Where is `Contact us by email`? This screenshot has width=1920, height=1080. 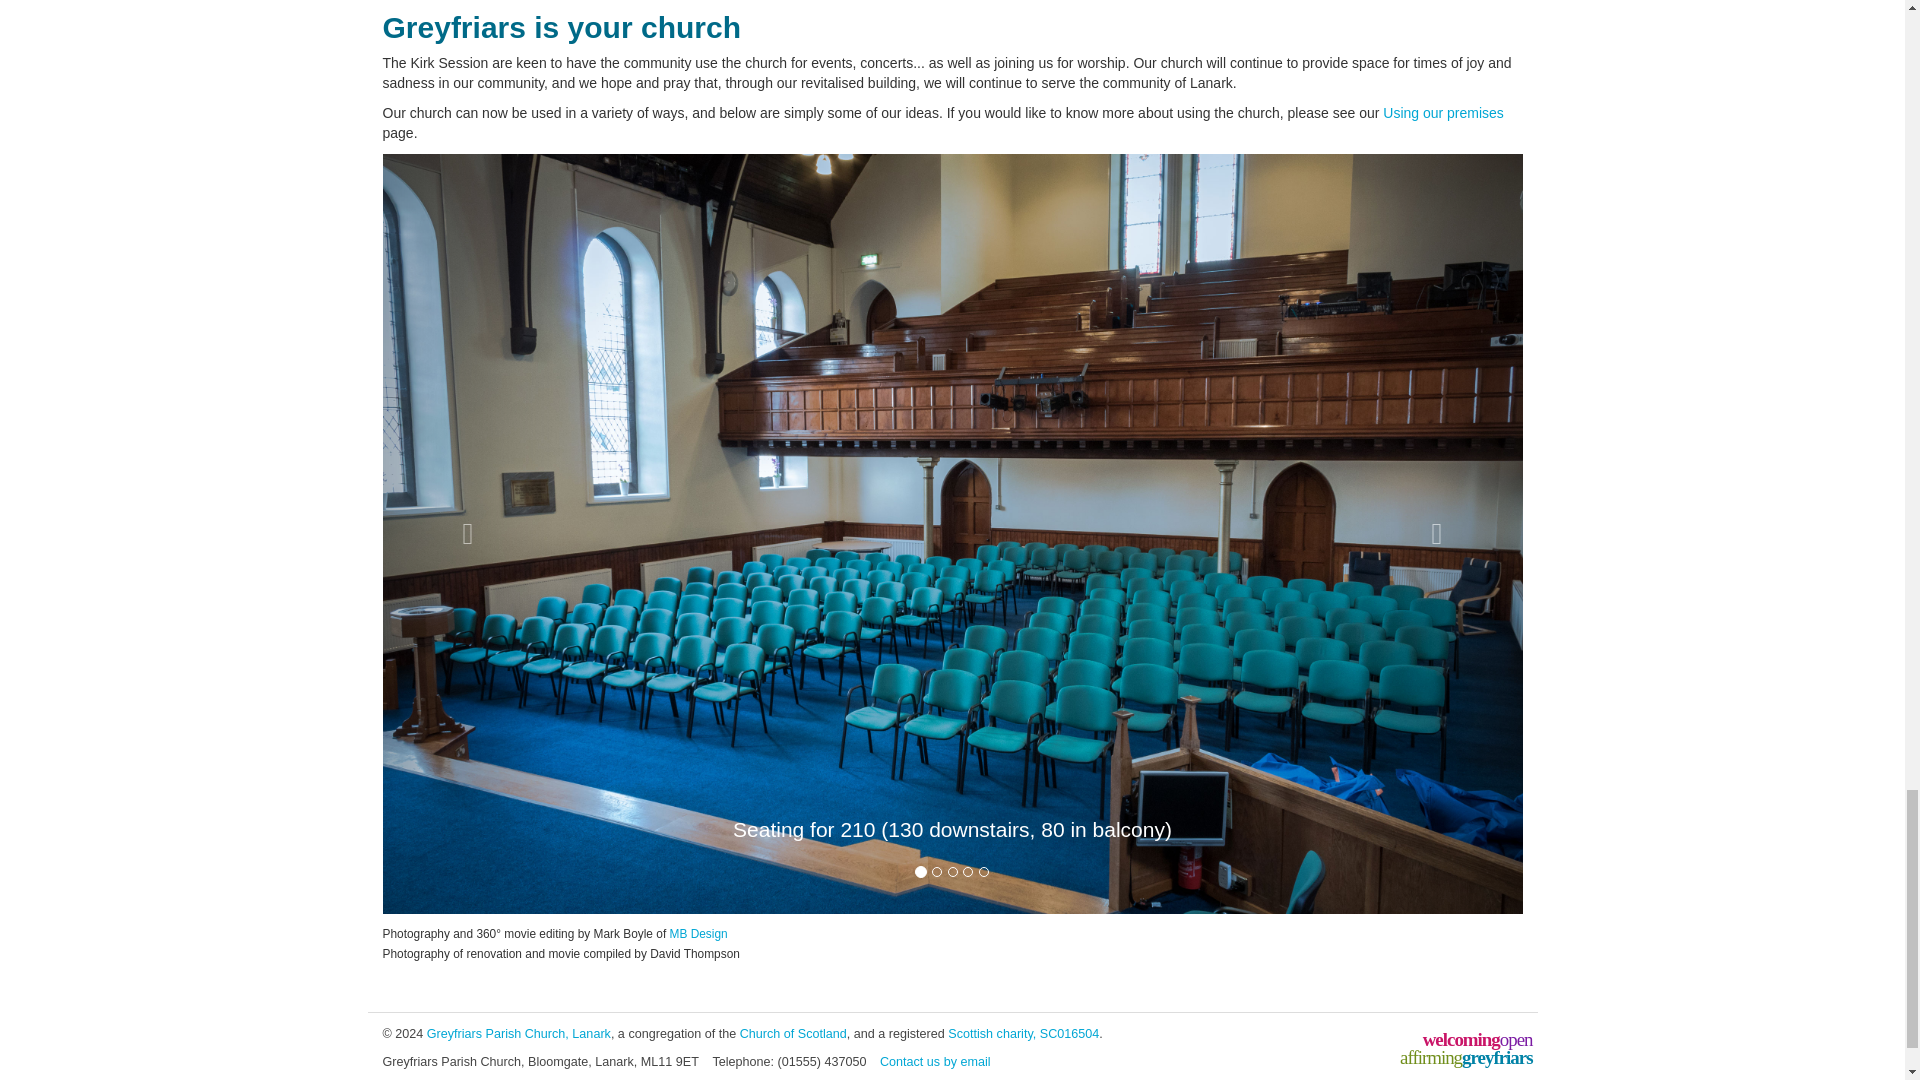 Contact us by email is located at coordinates (934, 1062).